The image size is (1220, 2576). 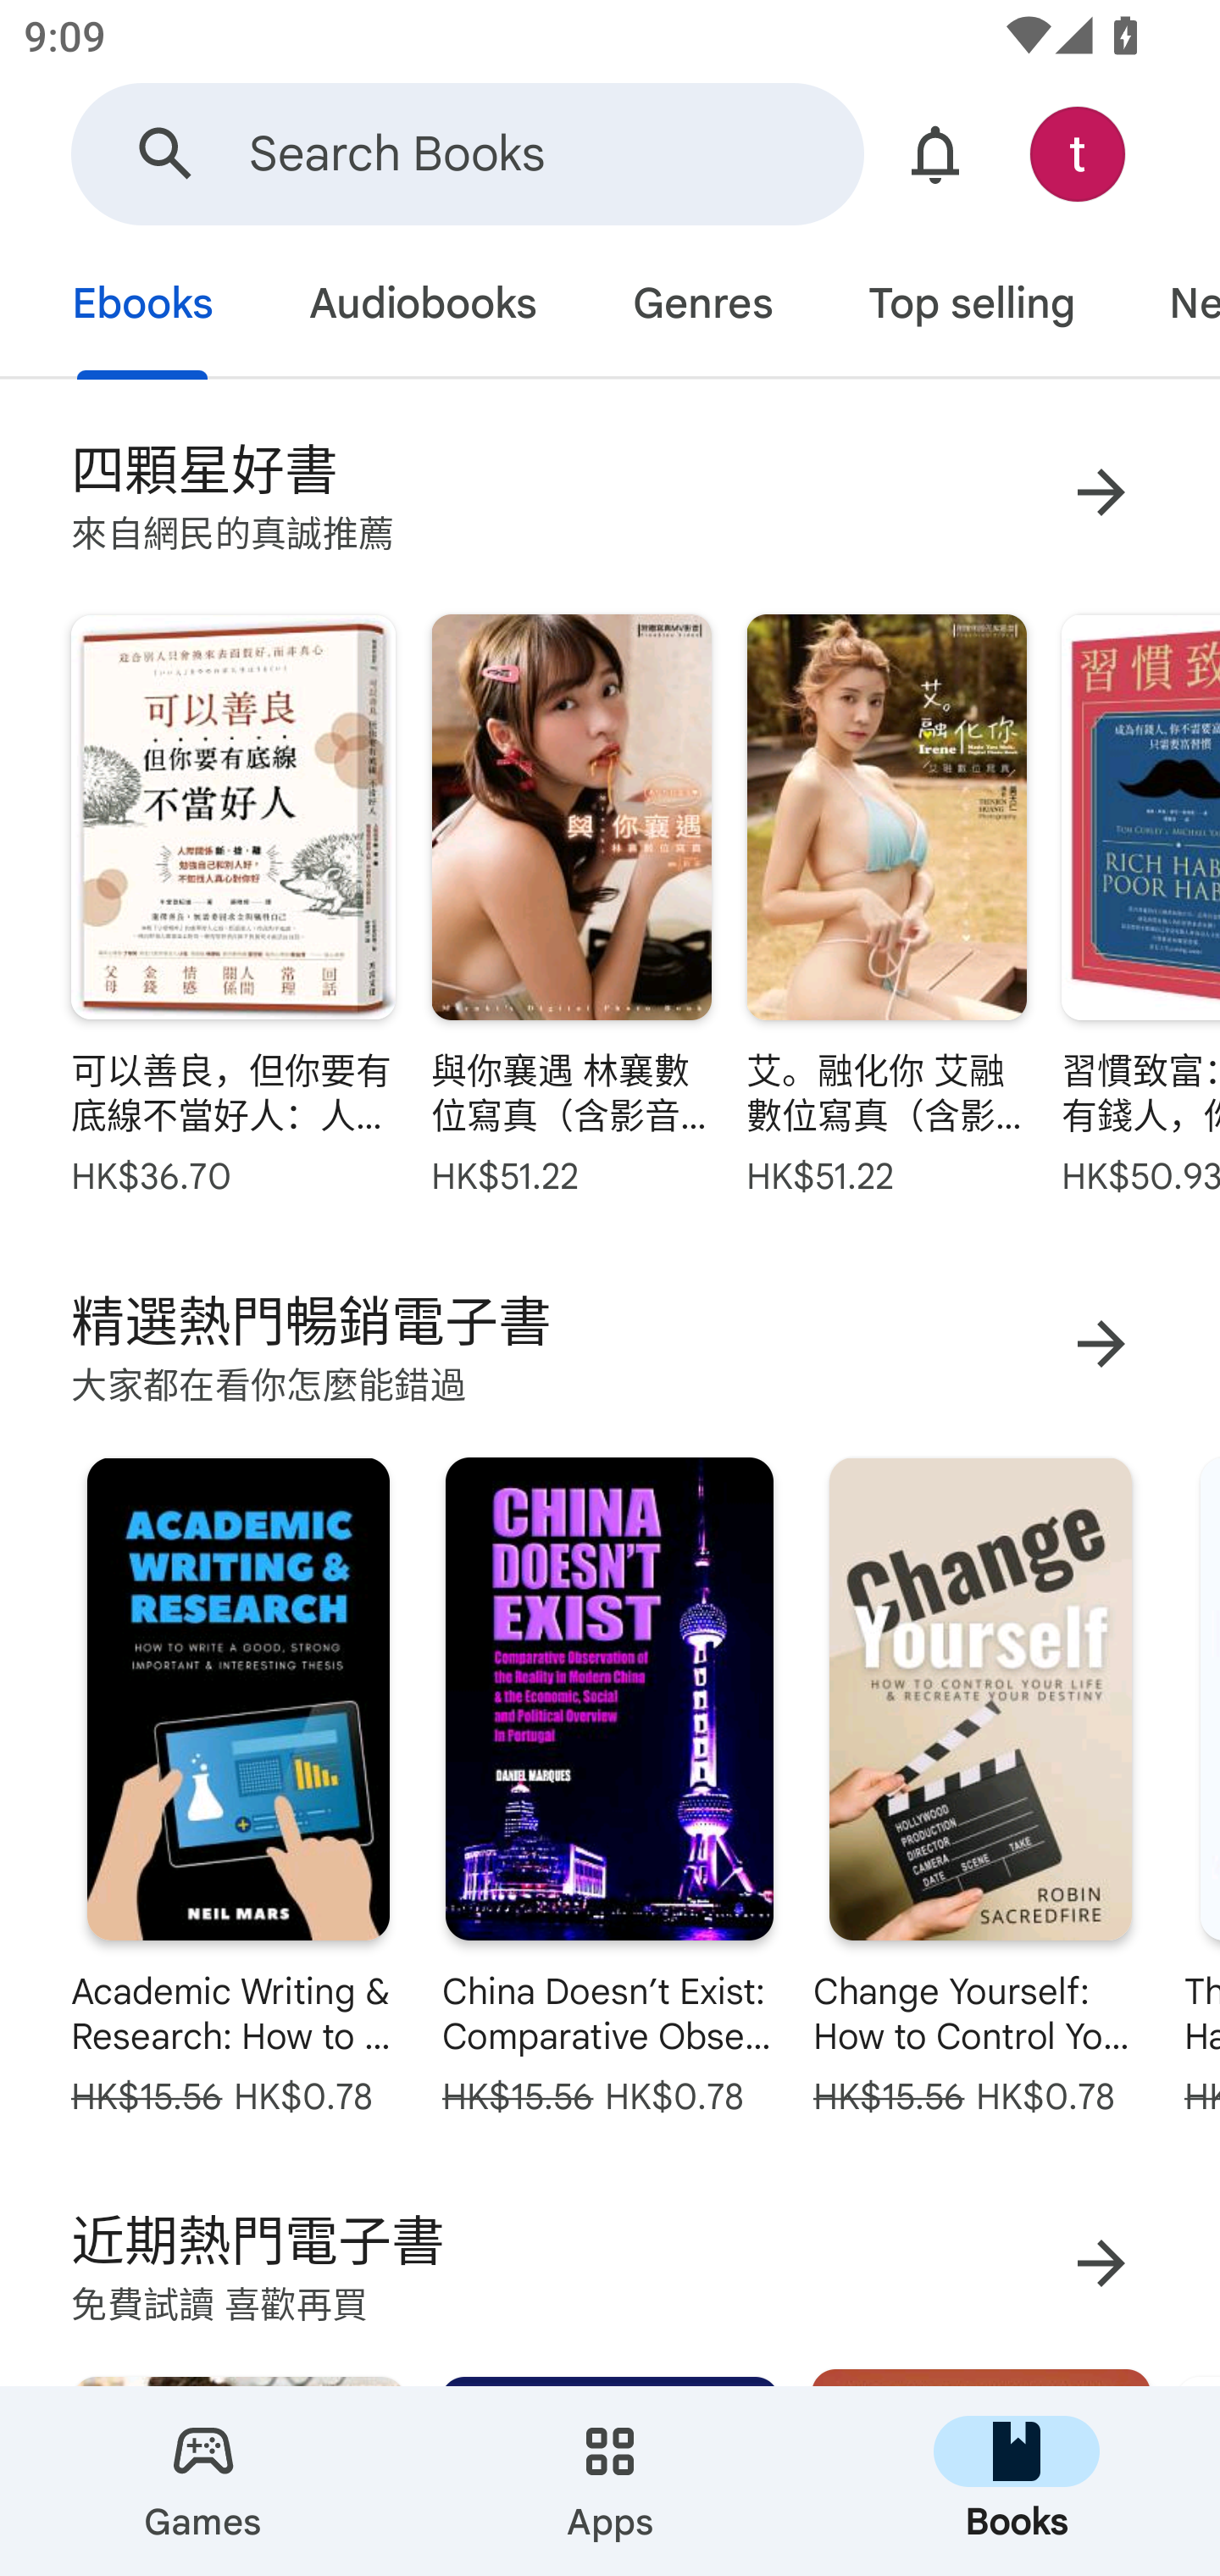 I want to click on Games, so click(x=203, y=2481).